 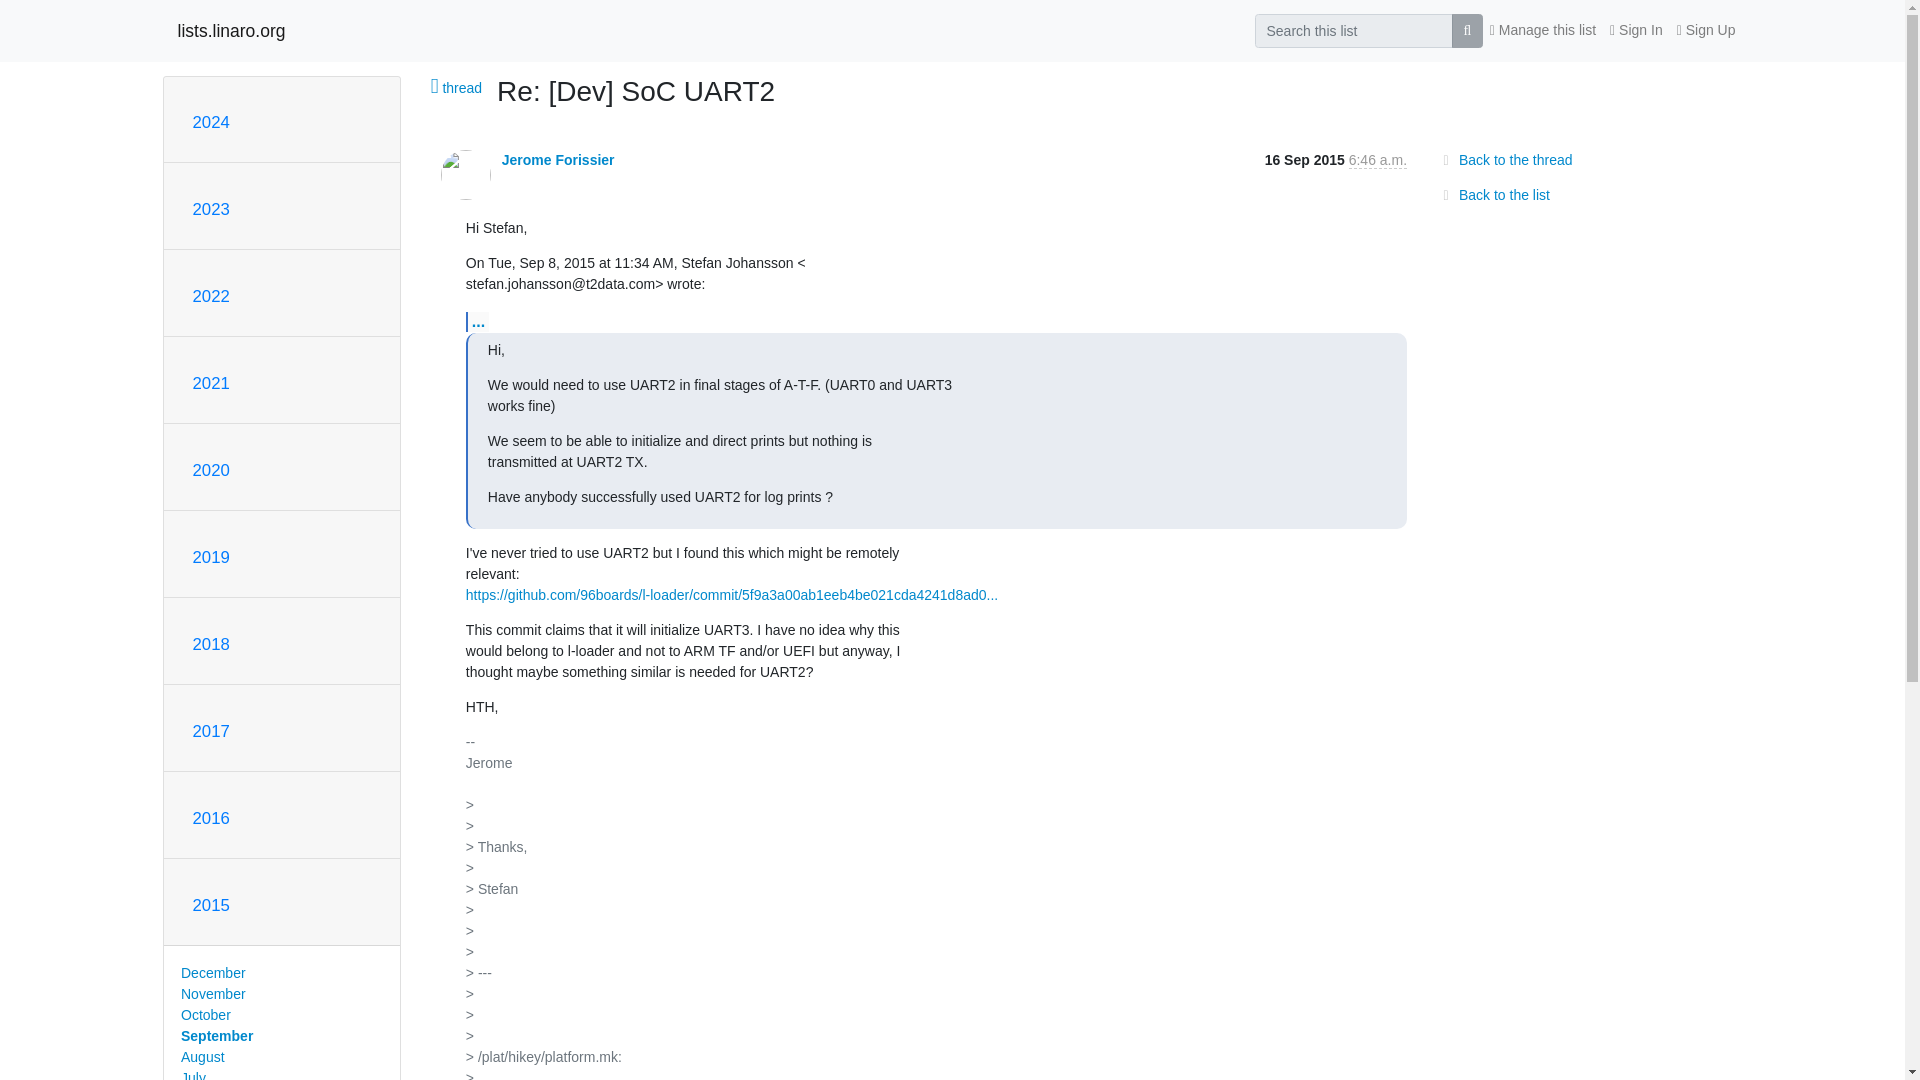 What do you see at coordinates (1378, 160) in the screenshot?
I see `Sender's time: Sept. 16, 2015, 8:46 a.m.` at bounding box center [1378, 160].